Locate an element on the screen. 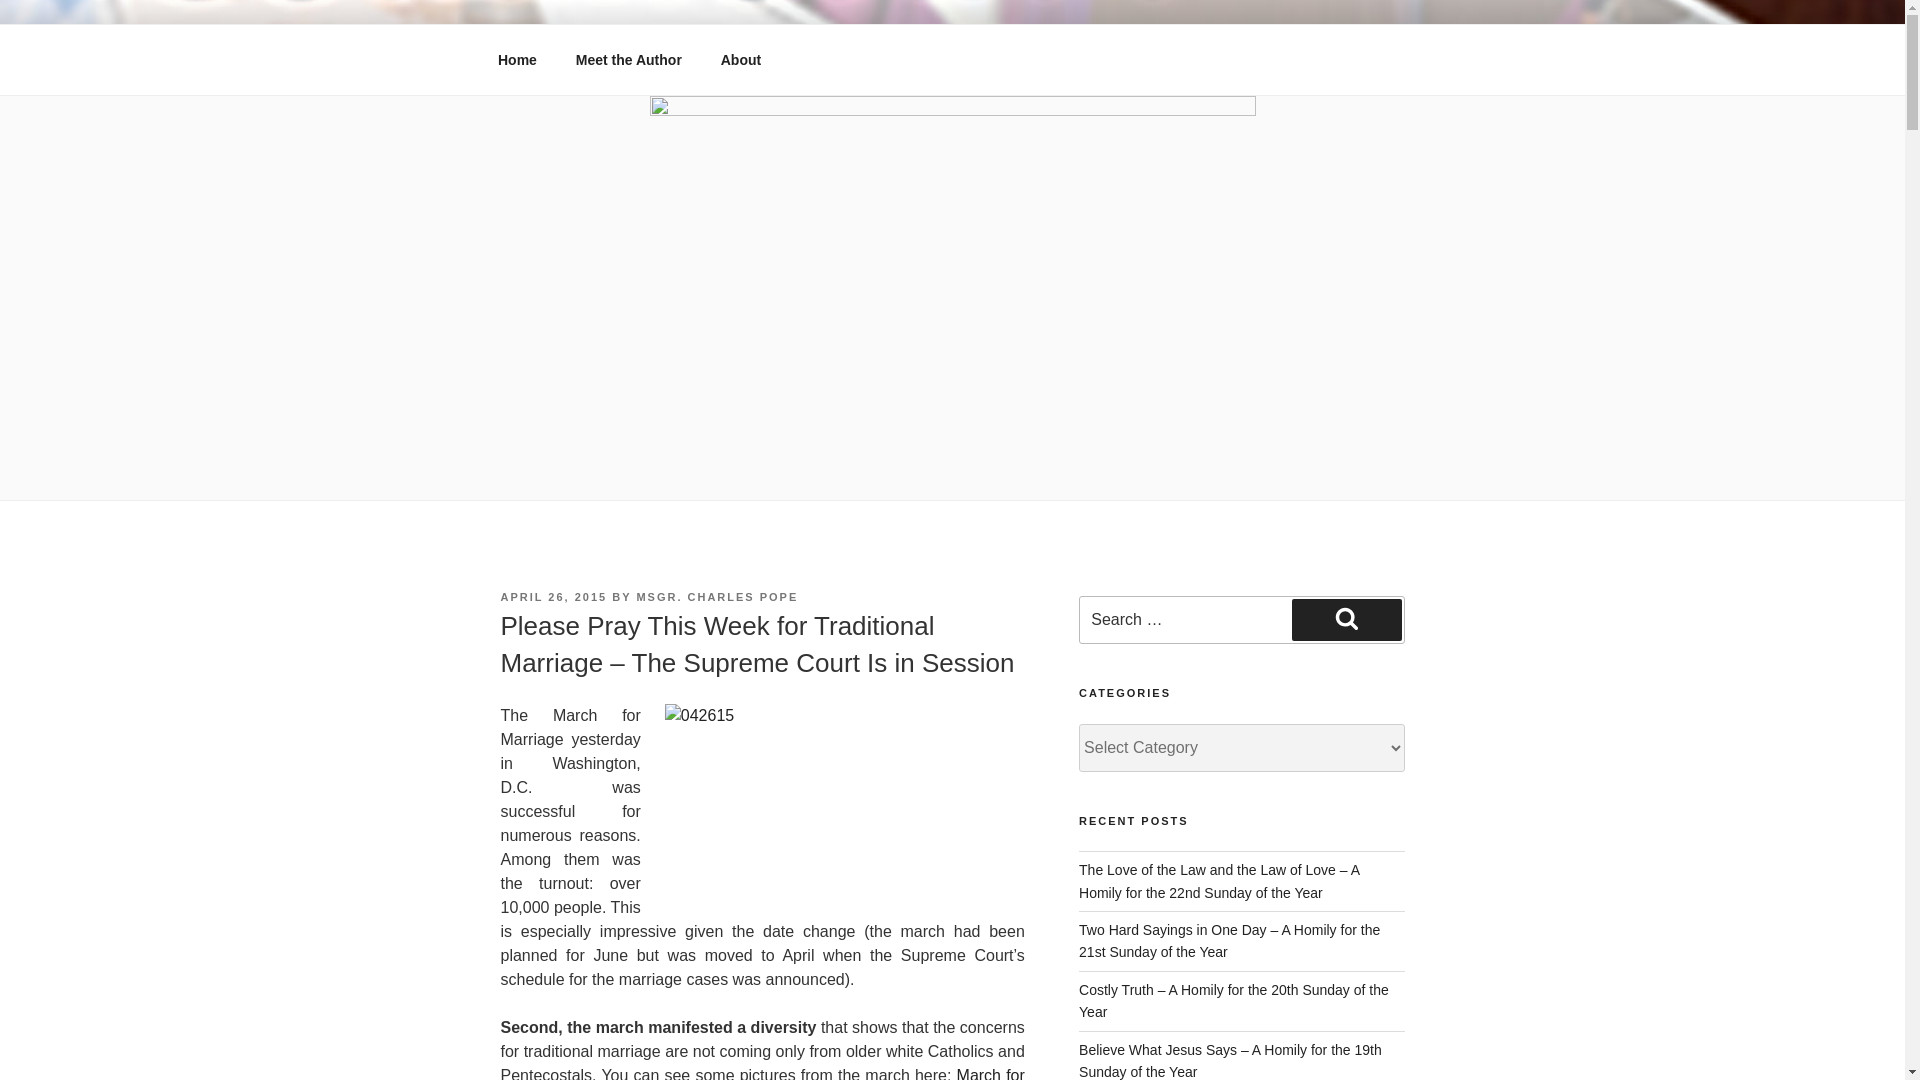 The image size is (1920, 1080). APRIL 26, 2015 is located at coordinates (552, 596).